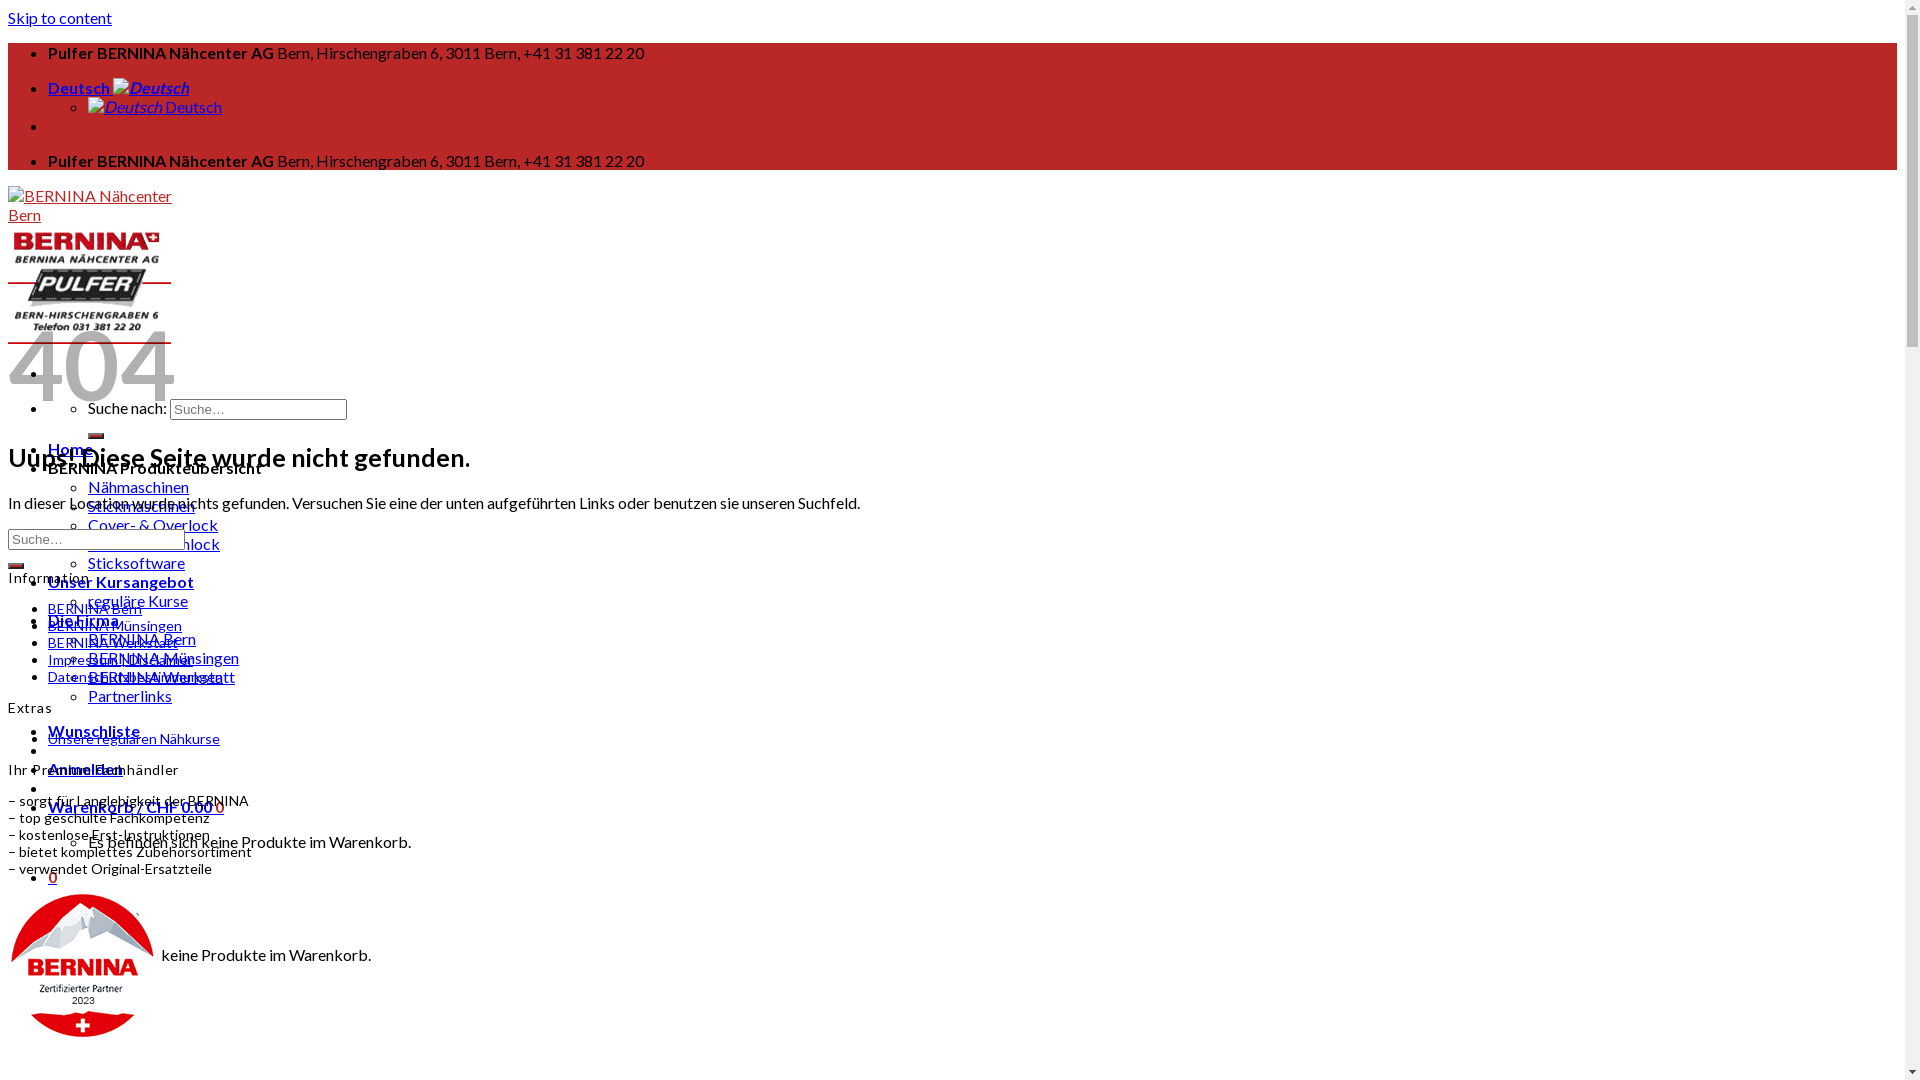 This screenshot has height=1080, width=1920. I want to click on Partnerlinks, so click(130, 696).